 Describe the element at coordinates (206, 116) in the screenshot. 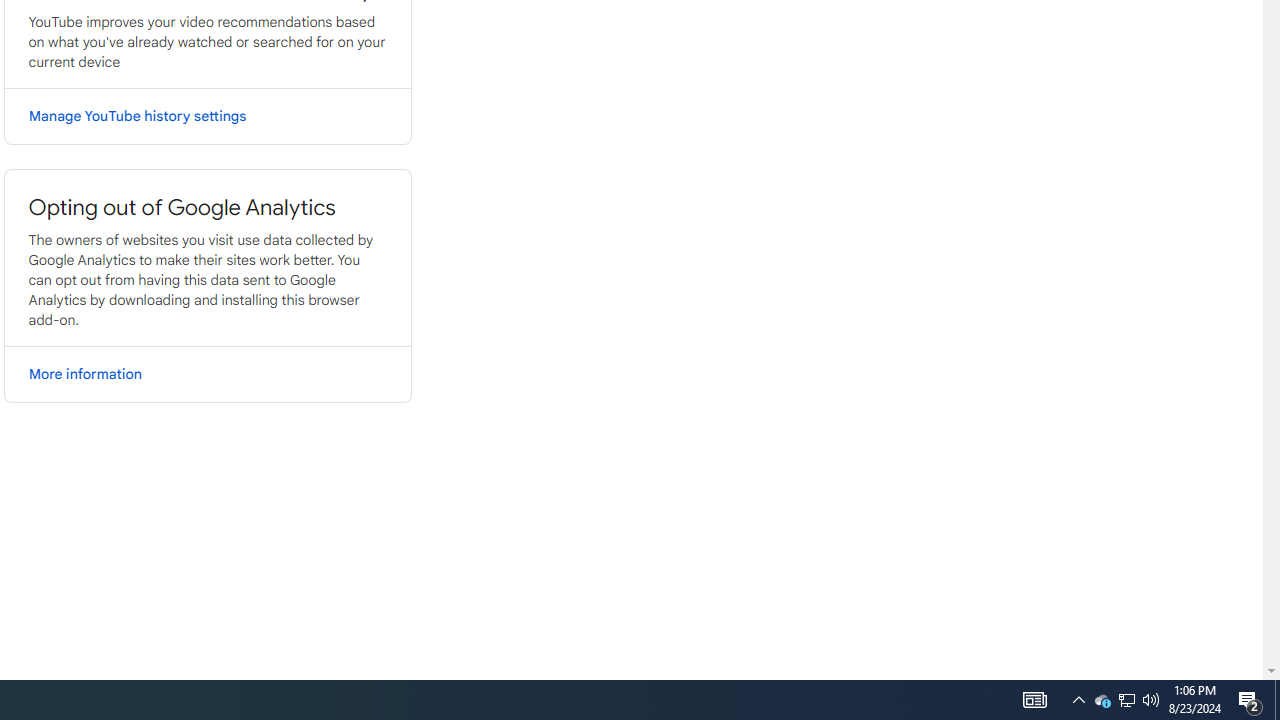

I see `Manage YouTube history settings` at that location.